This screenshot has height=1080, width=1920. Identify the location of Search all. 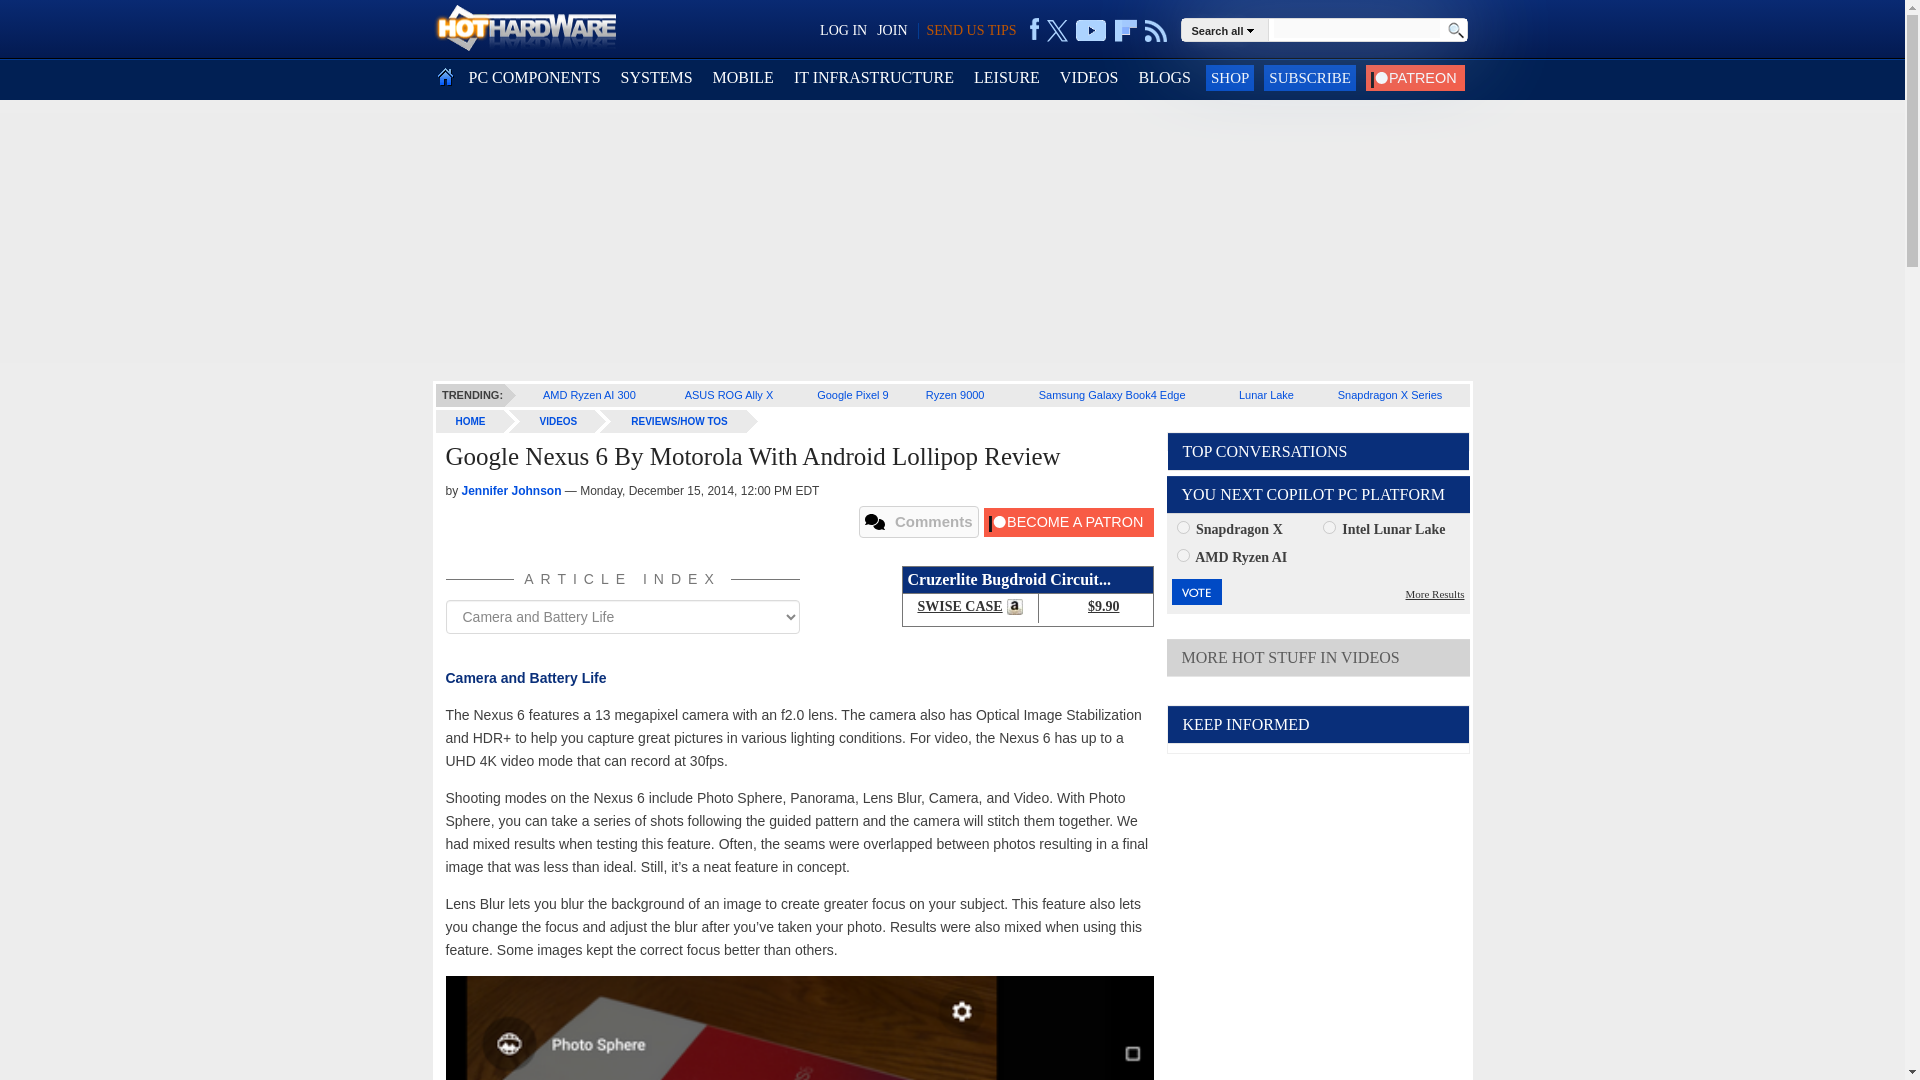
(1226, 29).